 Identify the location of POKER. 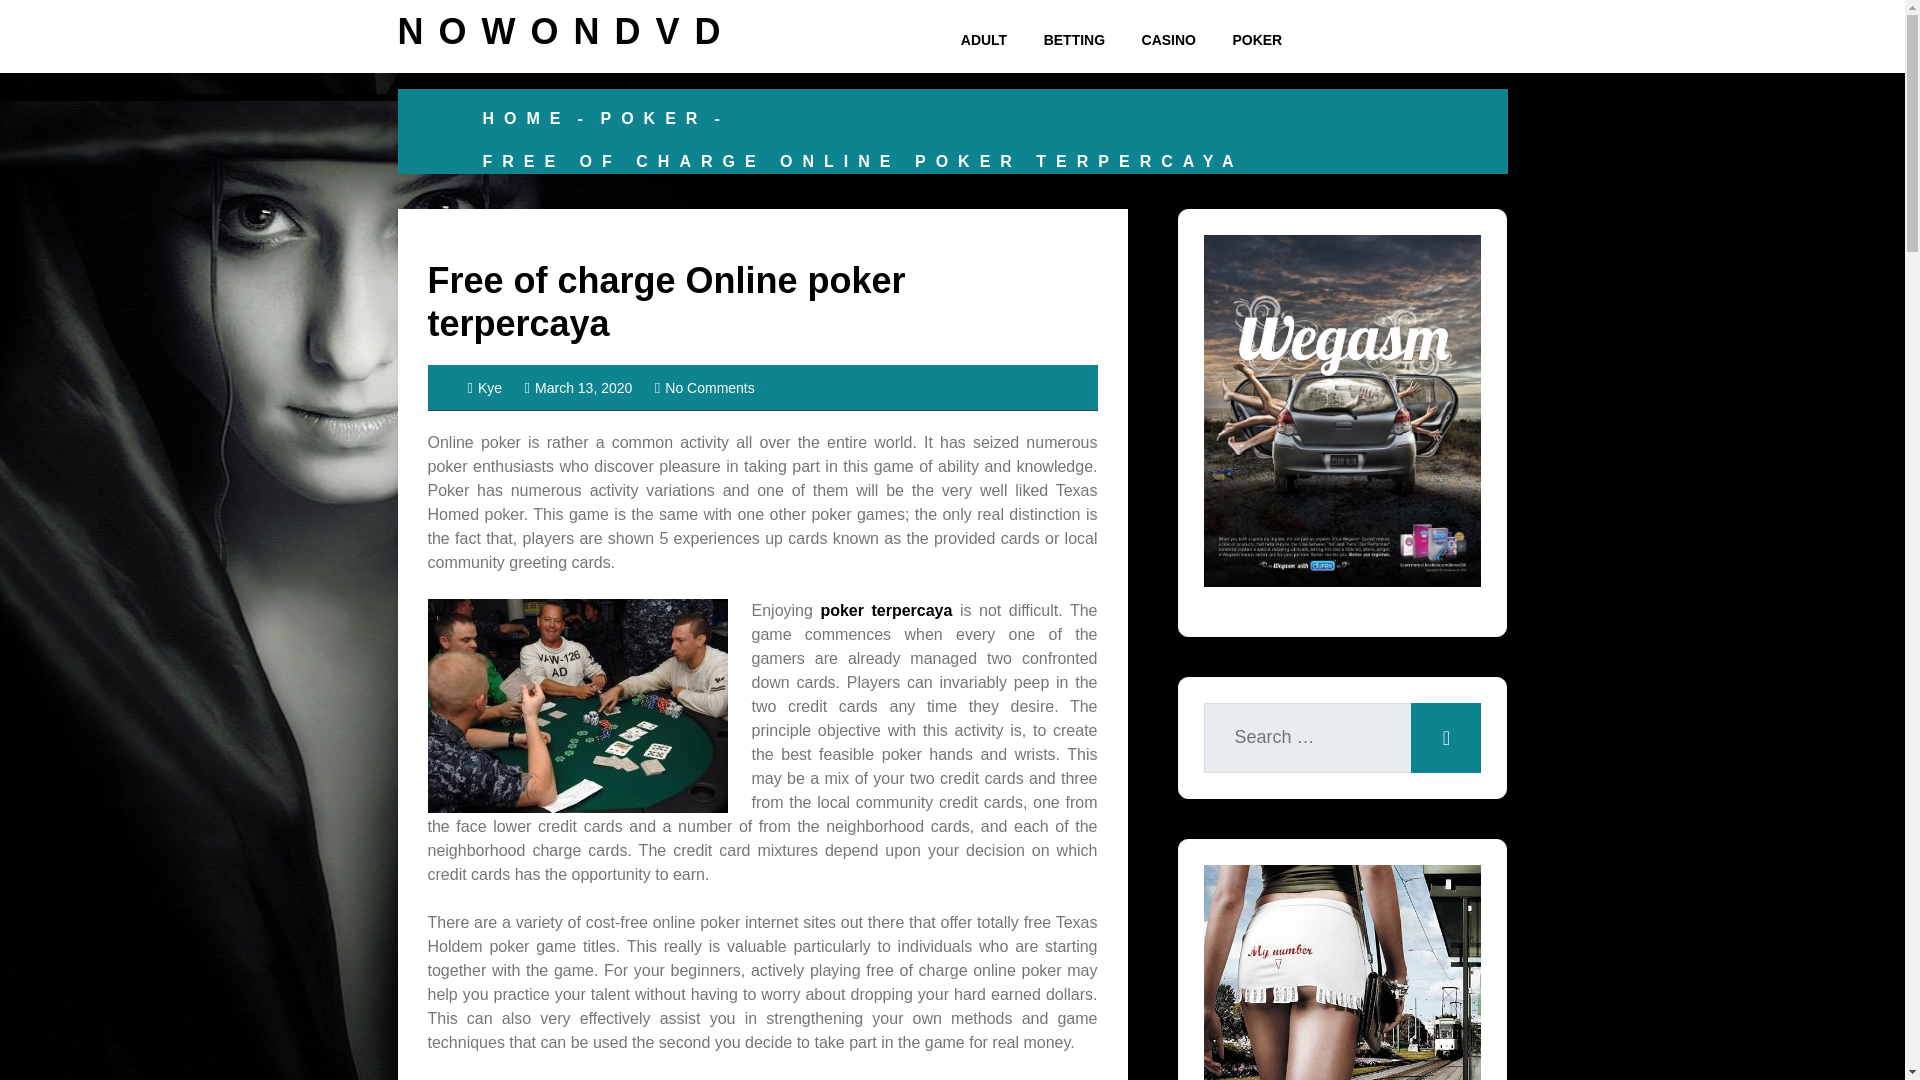
(652, 118).